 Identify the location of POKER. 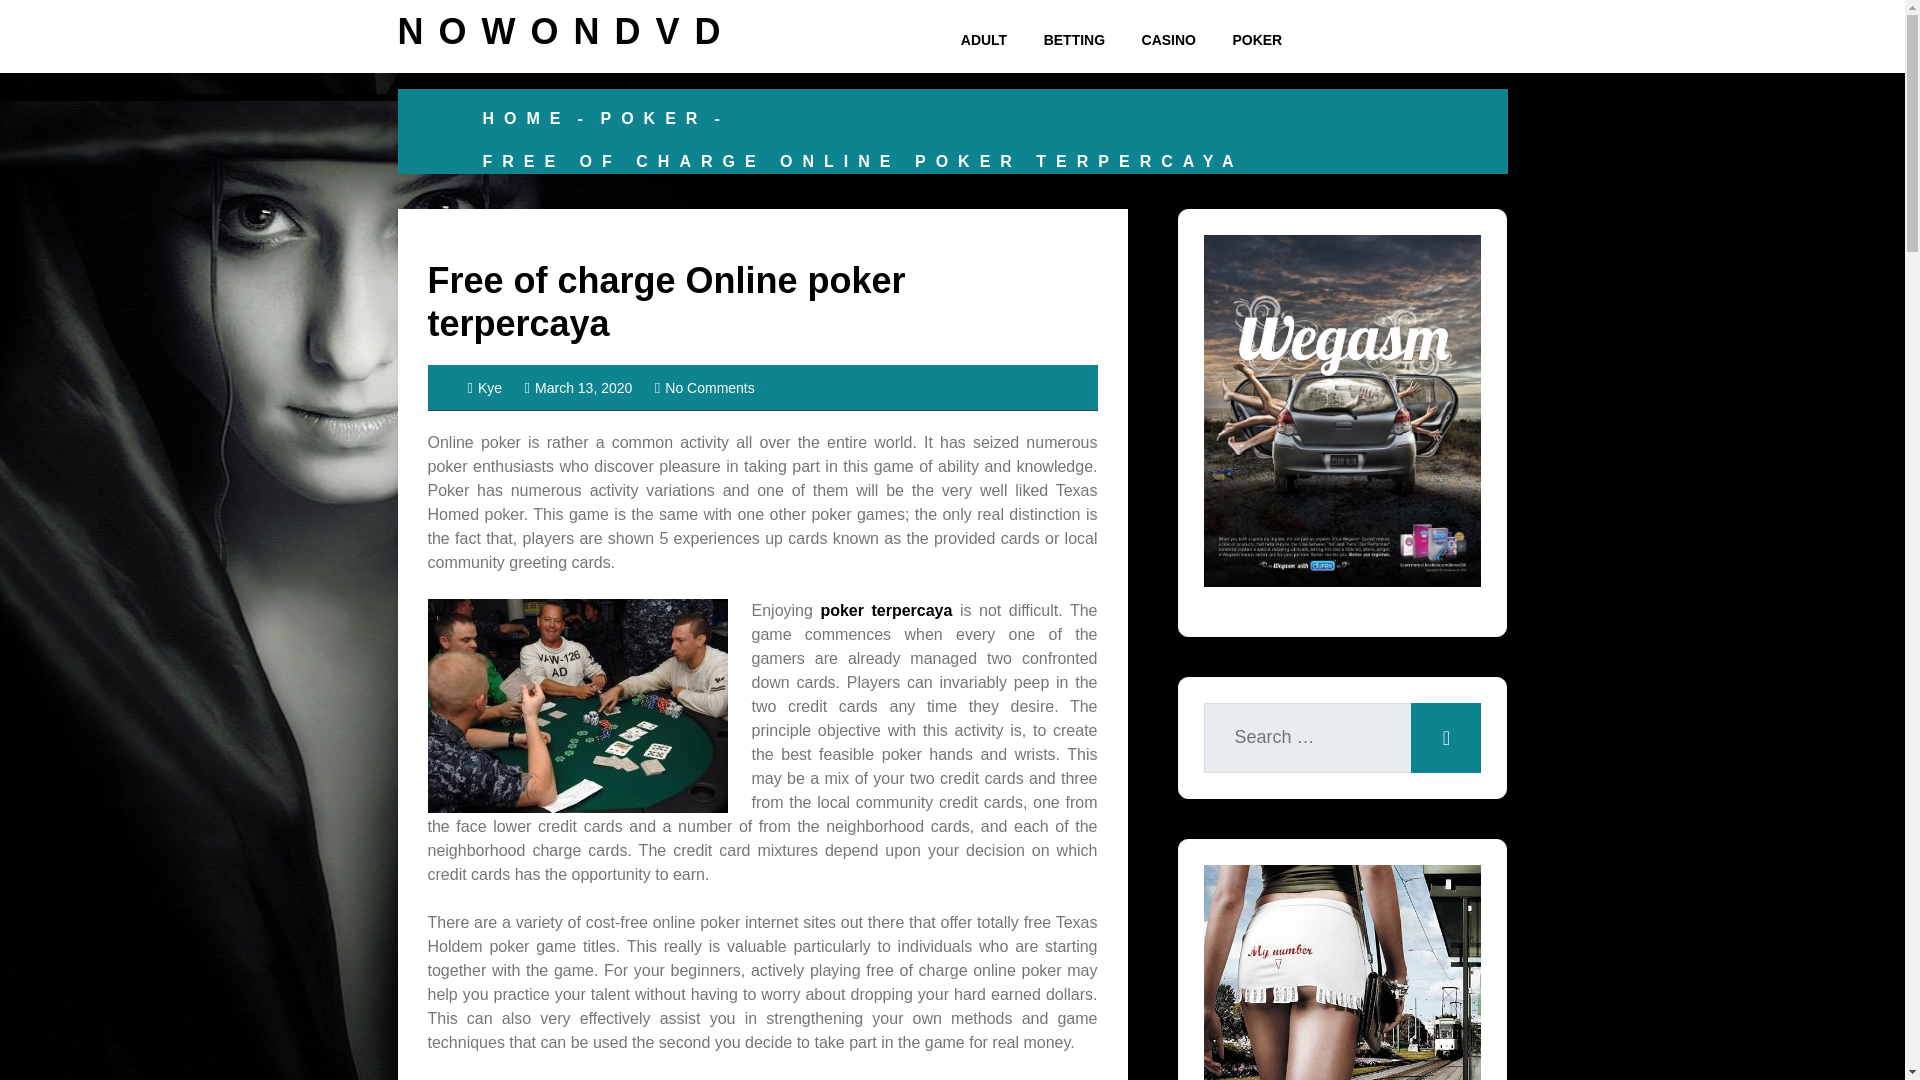
(652, 118).